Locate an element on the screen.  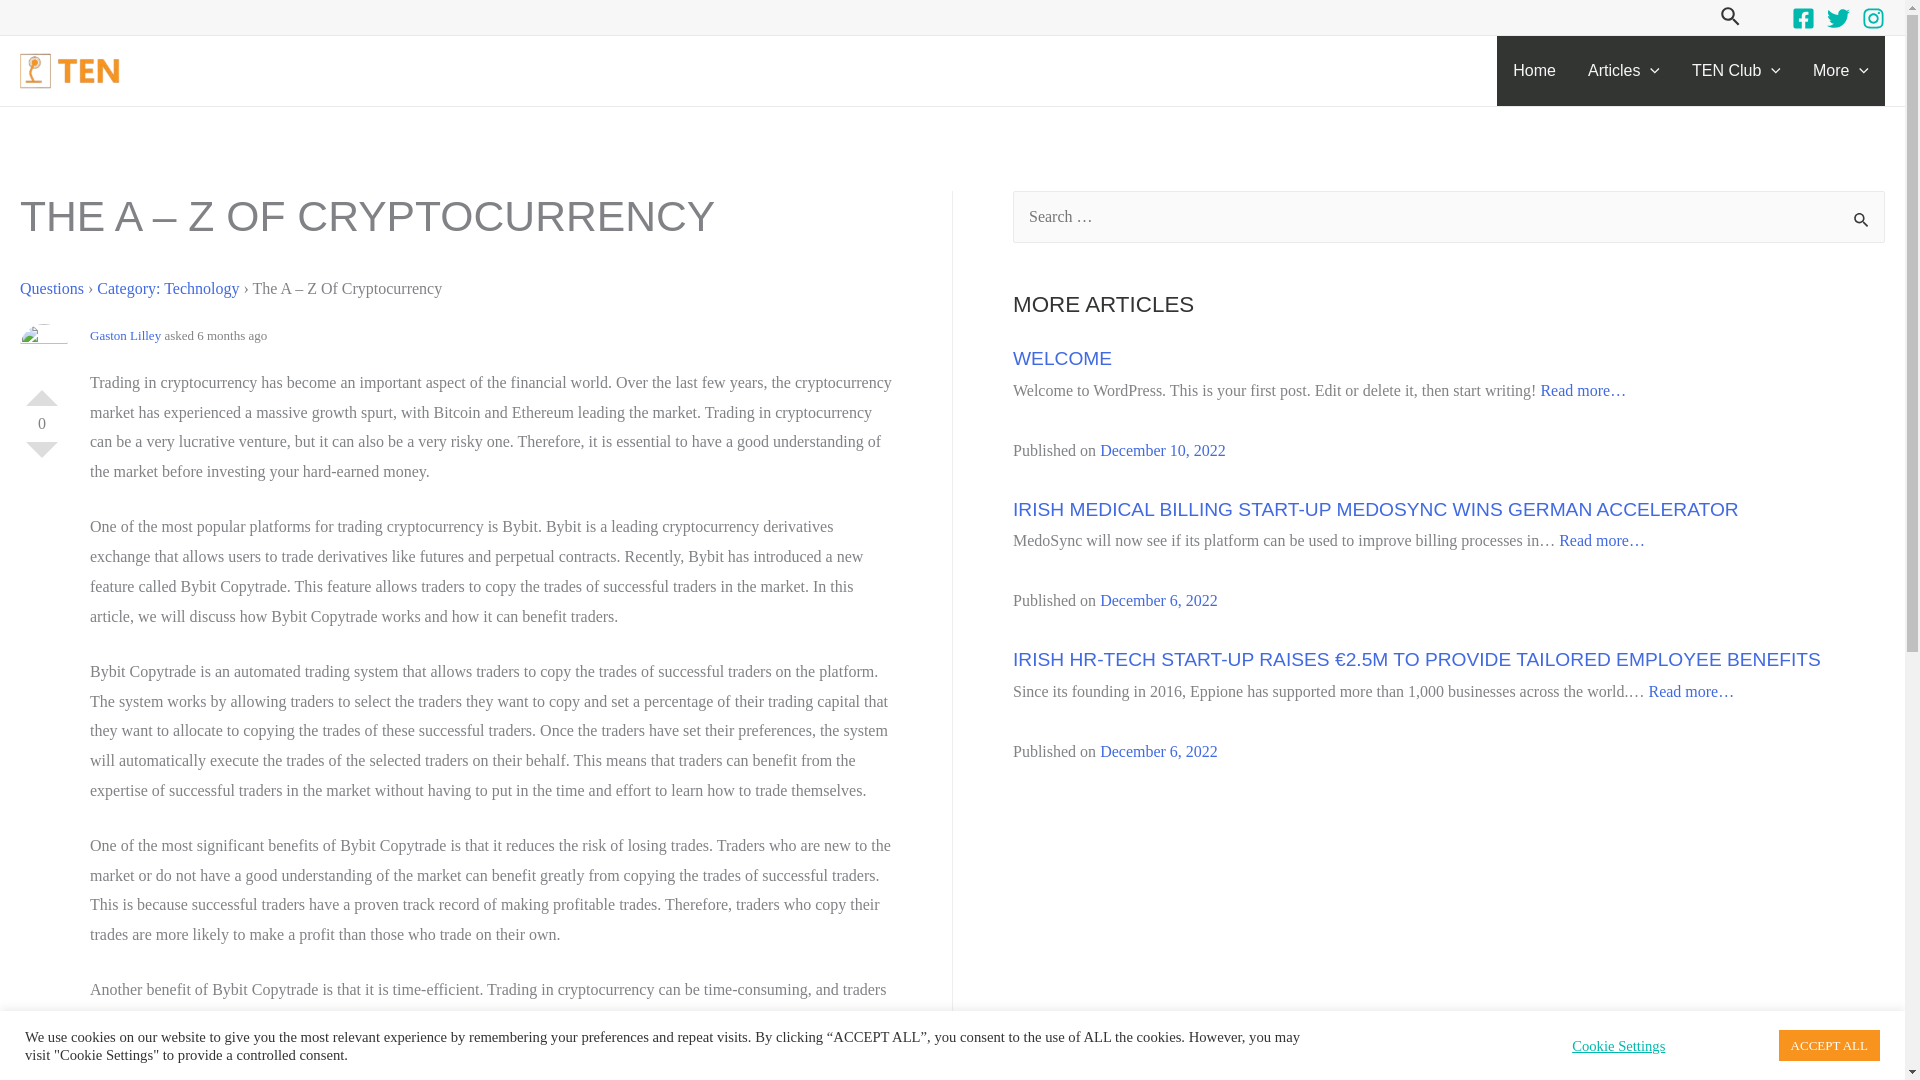
Articles is located at coordinates (1624, 70).